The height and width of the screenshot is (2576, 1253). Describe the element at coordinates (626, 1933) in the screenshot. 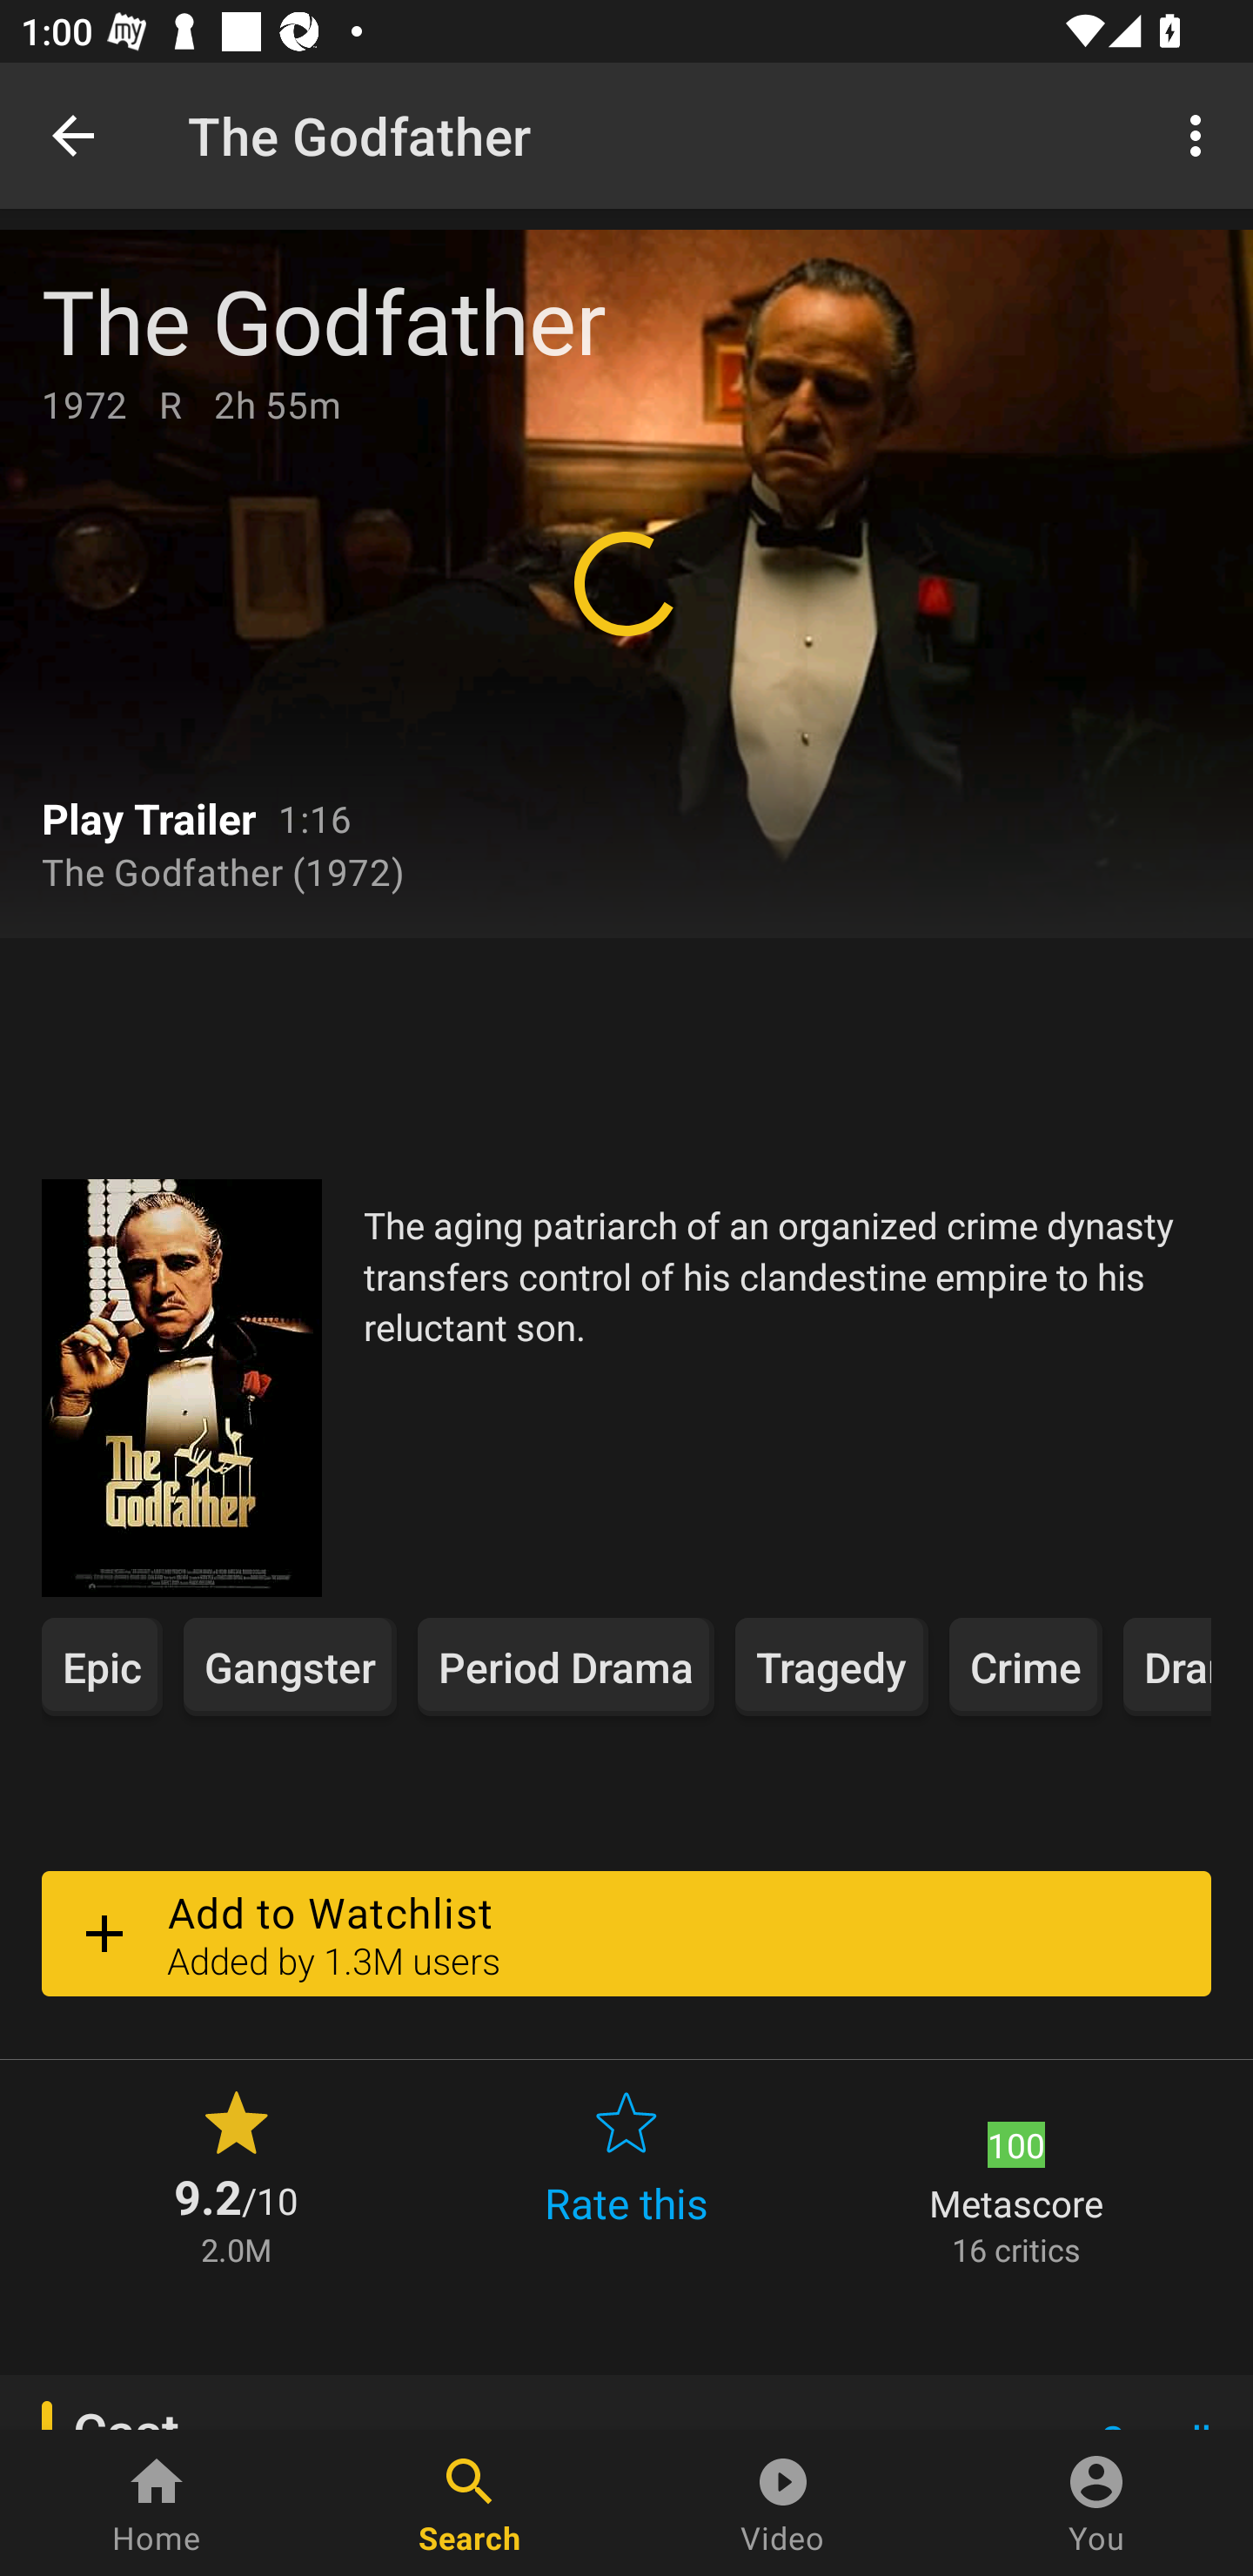

I see `Add to Watchlist Added by 1.3M users` at that location.